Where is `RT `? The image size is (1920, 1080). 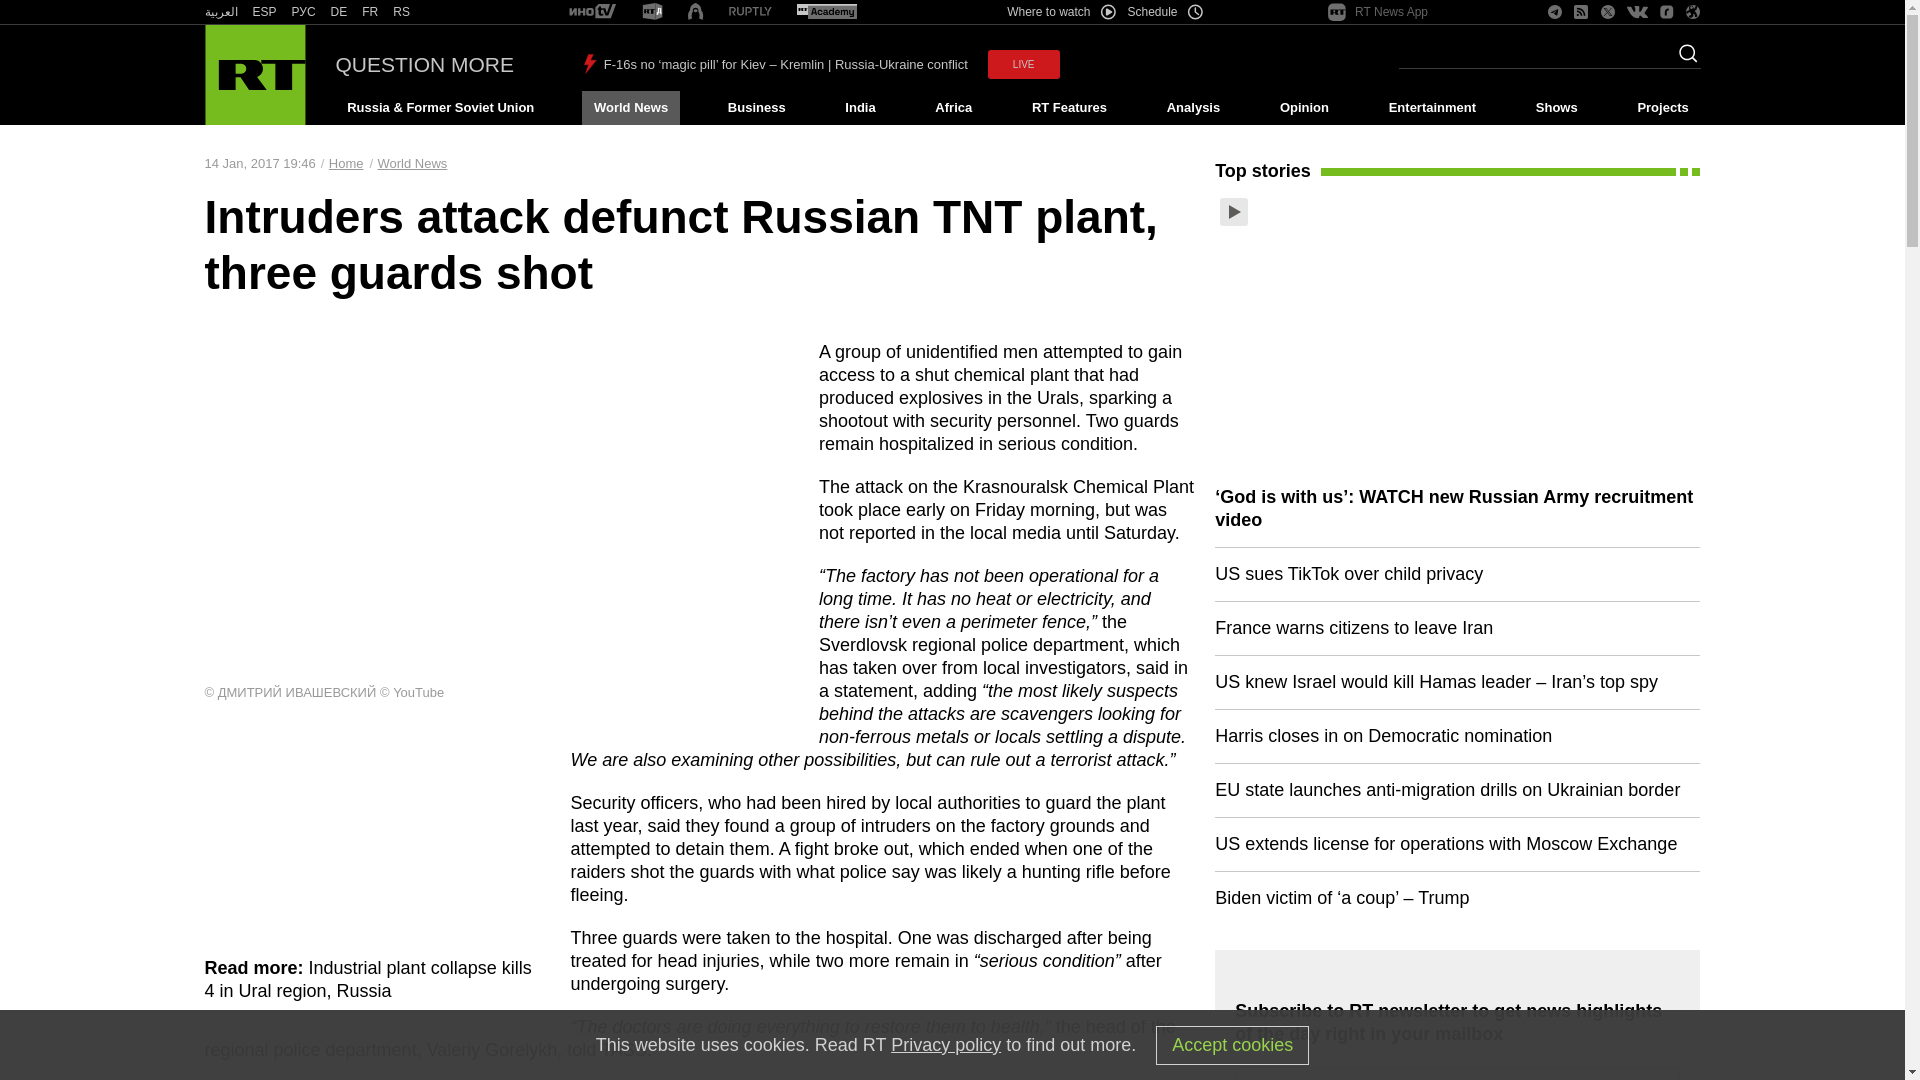 RT  is located at coordinates (592, 12).